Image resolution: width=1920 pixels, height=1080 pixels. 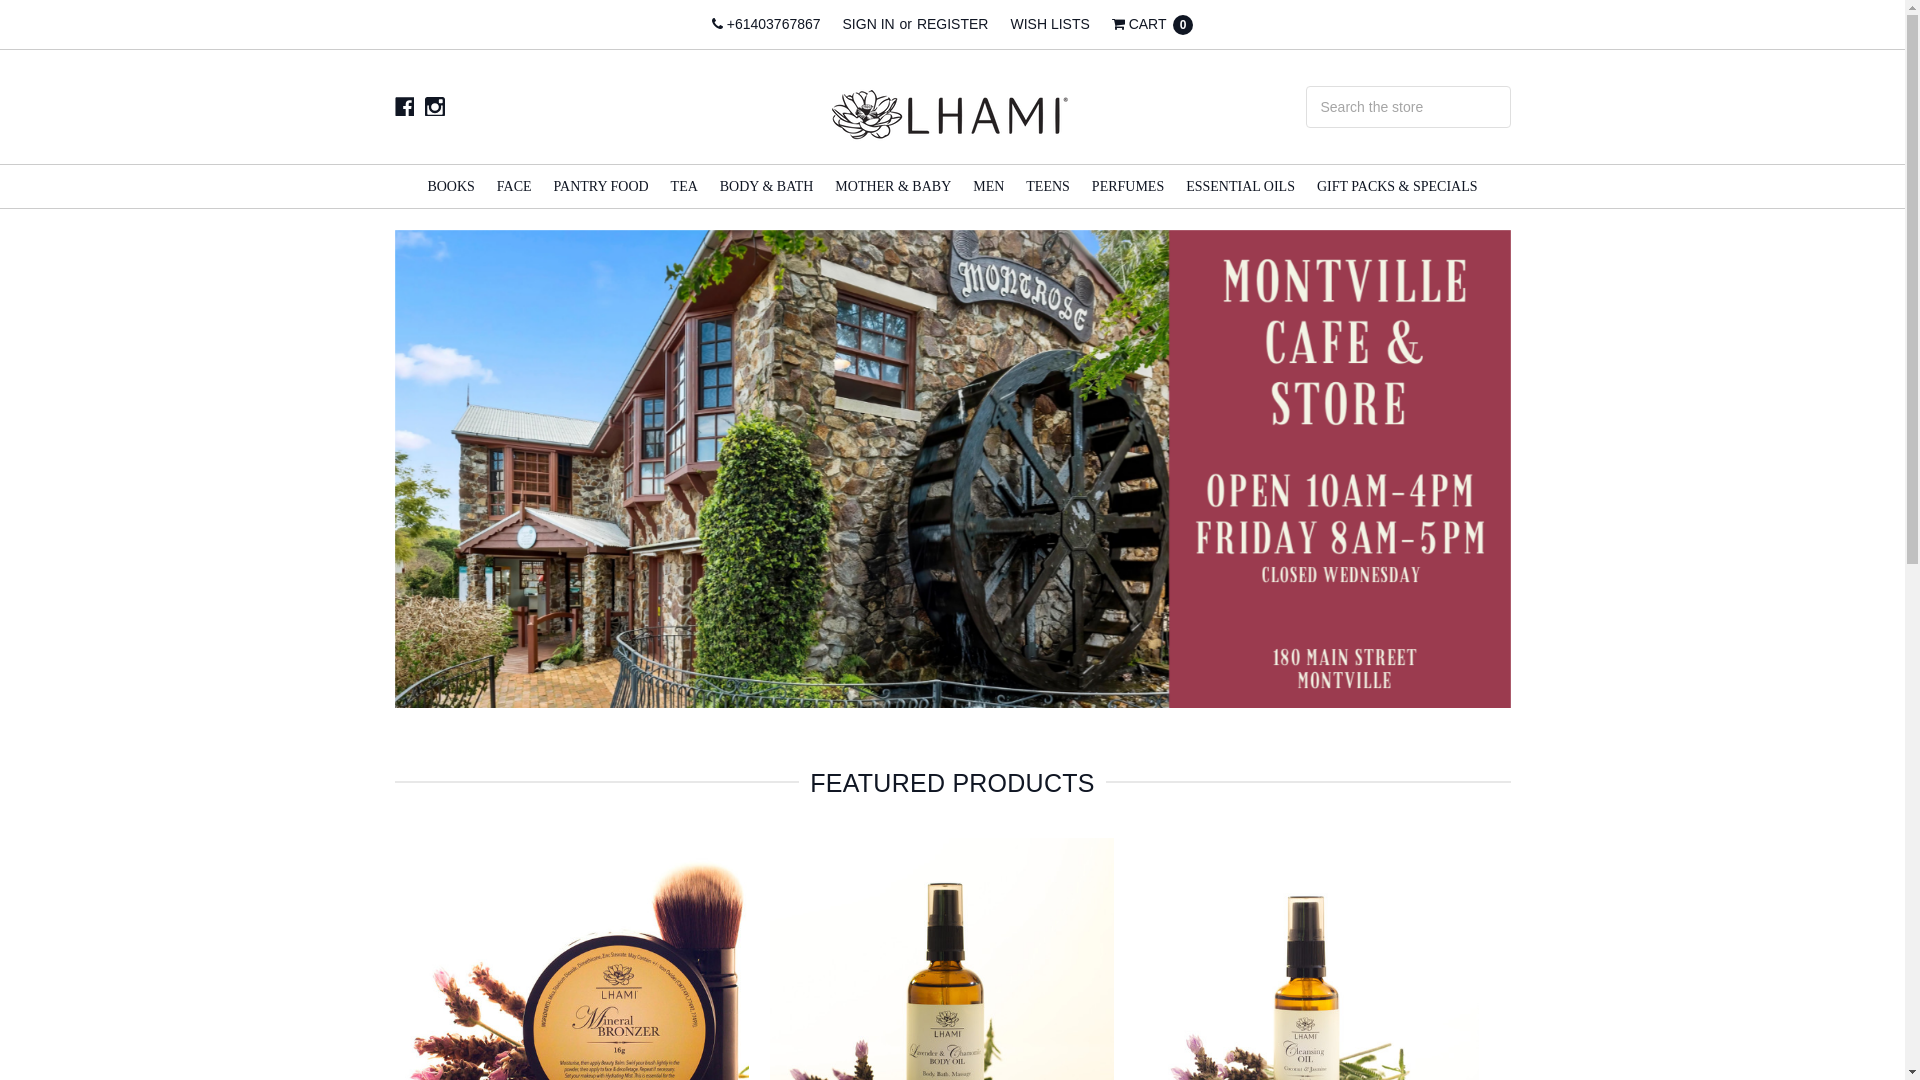 What do you see at coordinates (1152, 24) in the screenshot?
I see `CART 0` at bounding box center [1152, 24].